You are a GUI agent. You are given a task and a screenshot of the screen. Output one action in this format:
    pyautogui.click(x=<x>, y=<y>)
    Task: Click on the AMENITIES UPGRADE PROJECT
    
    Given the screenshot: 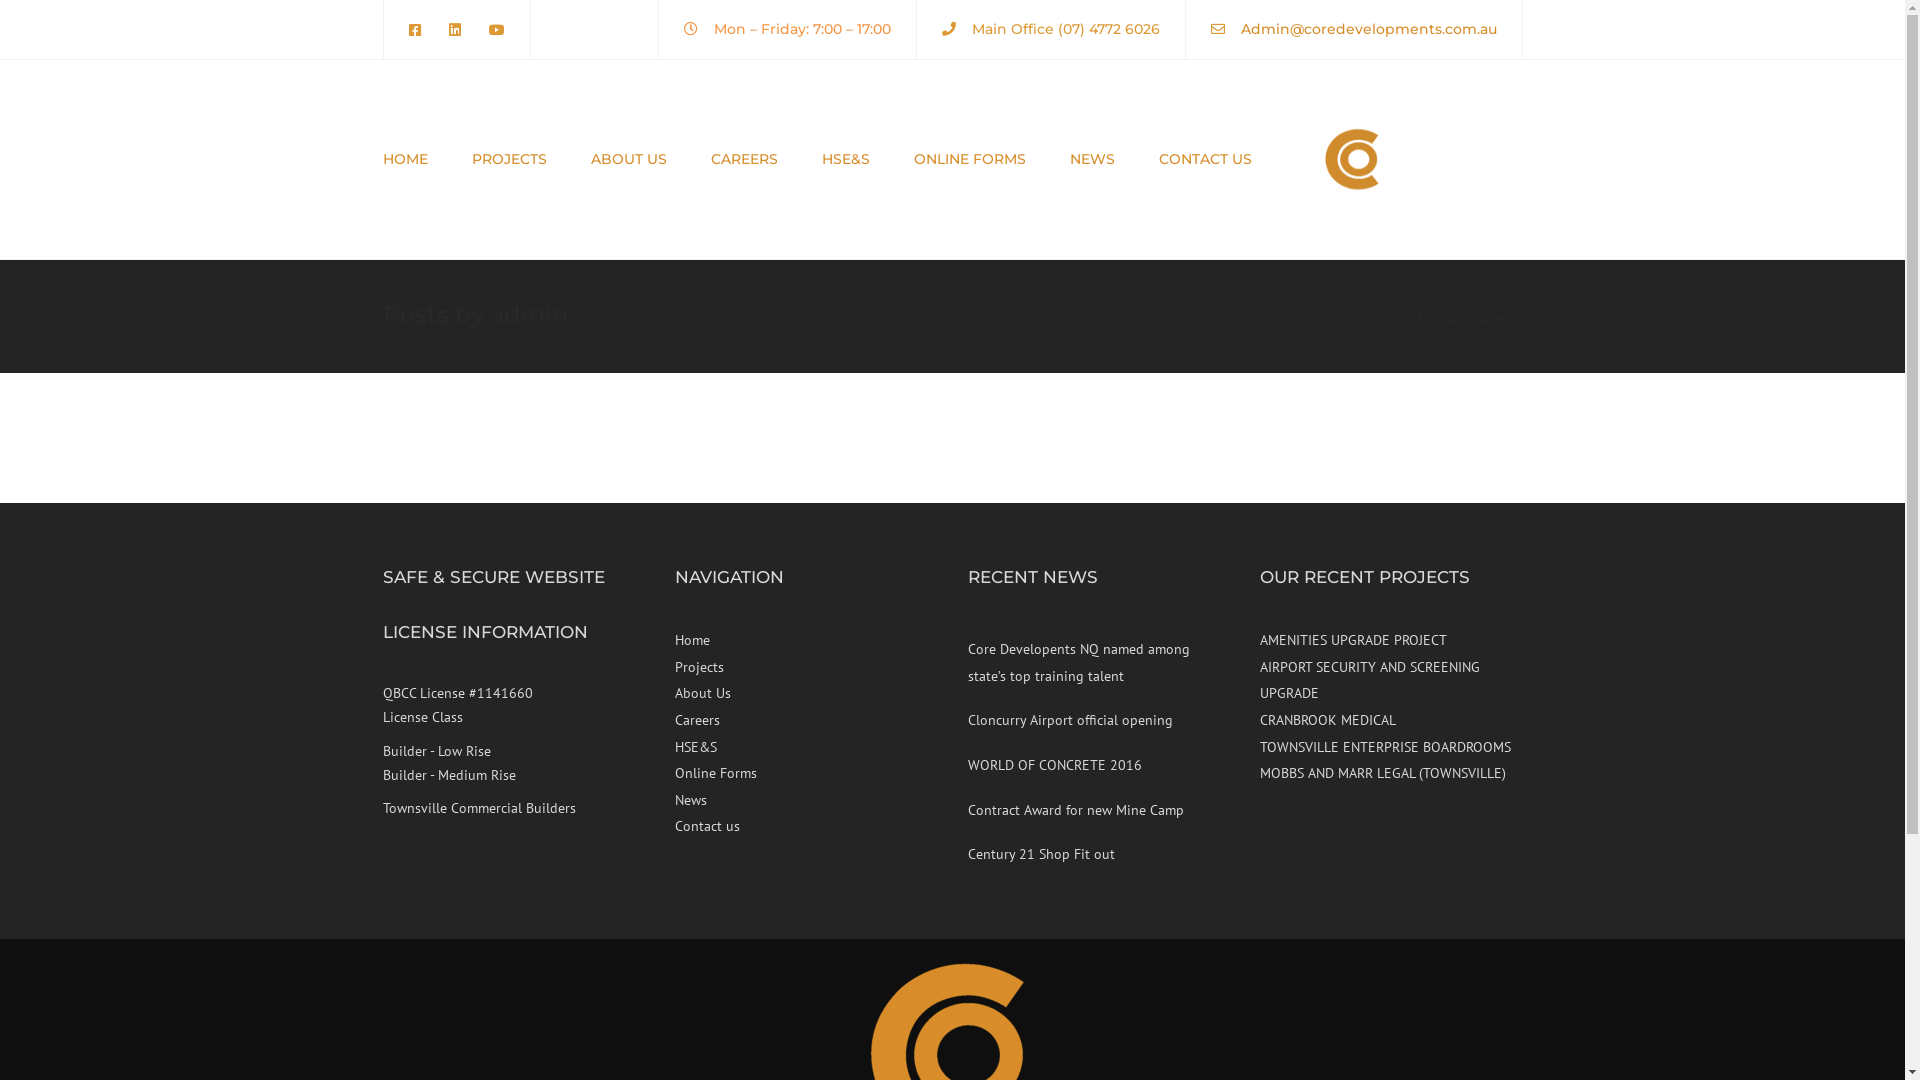 What is the action you would take?
    pyautogui.click(x=1354, y=640)
    